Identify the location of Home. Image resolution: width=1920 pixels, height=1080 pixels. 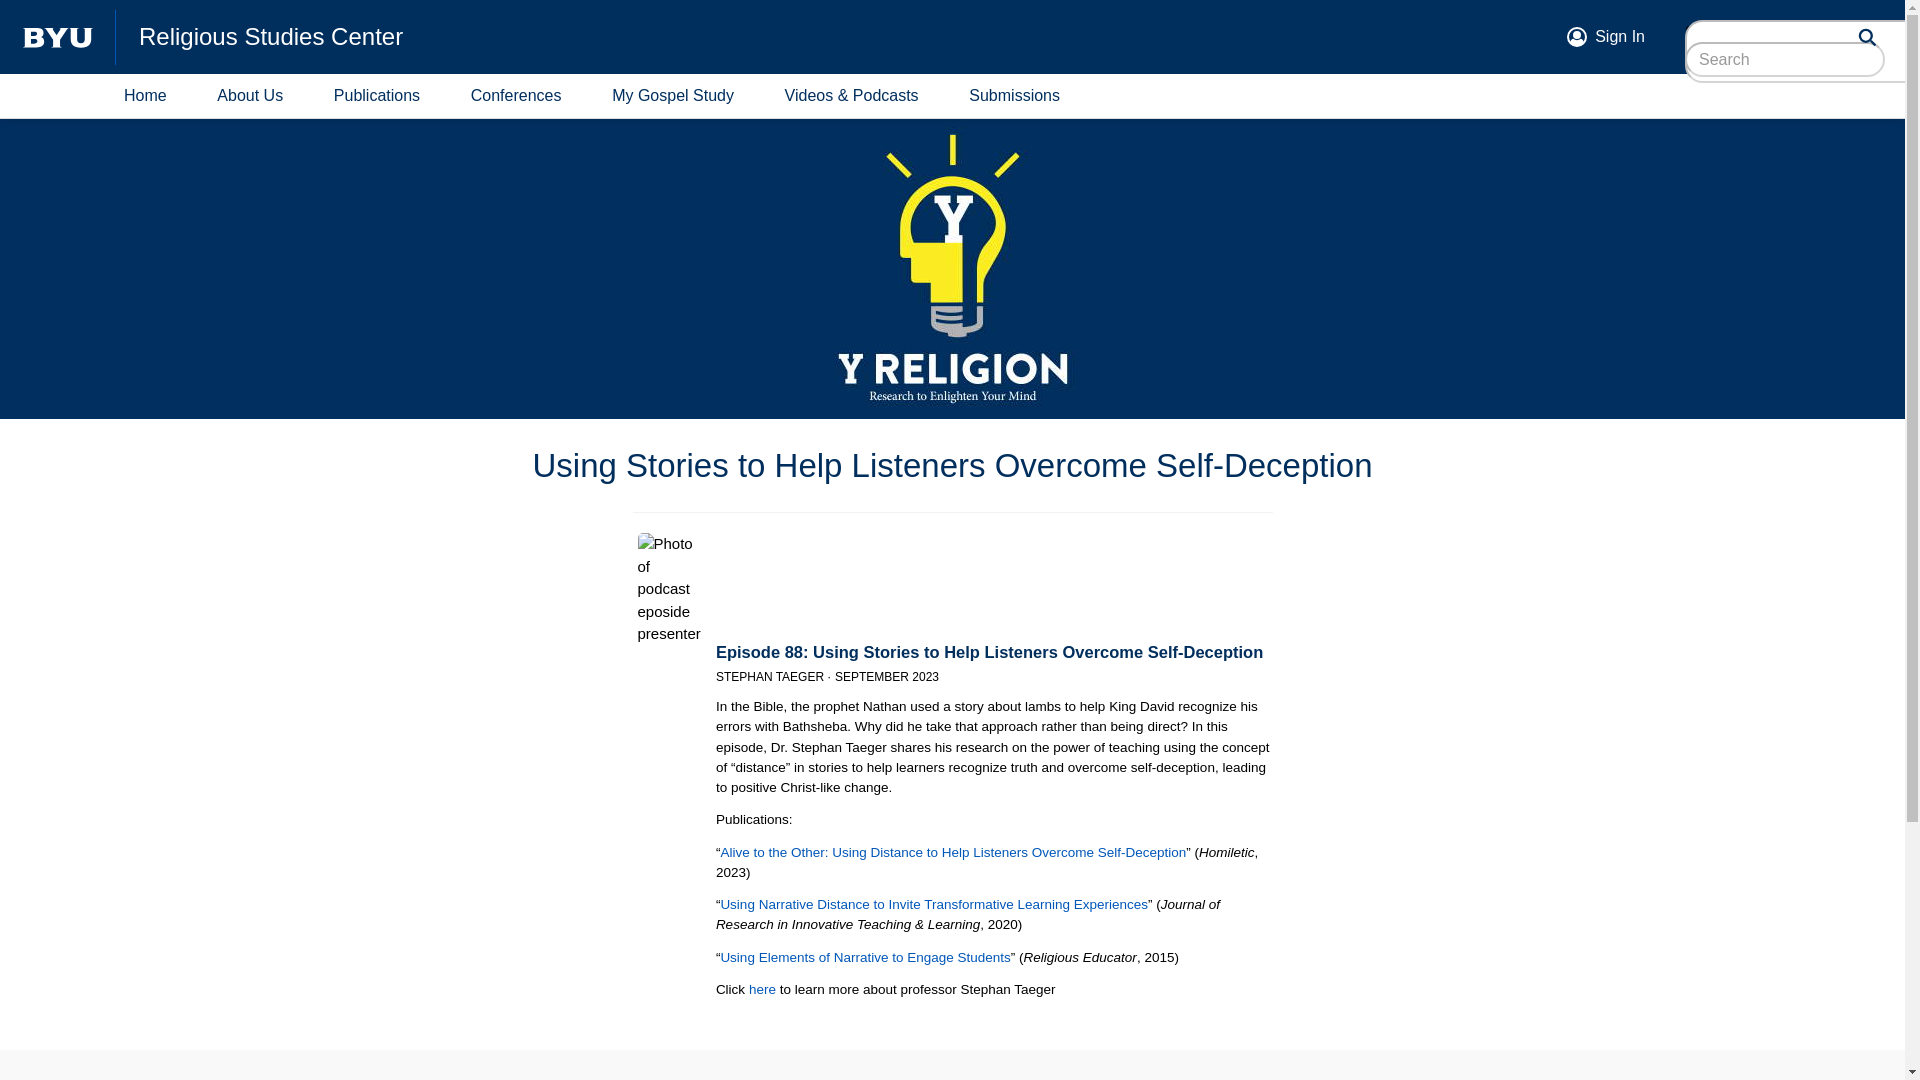
(144, 96).